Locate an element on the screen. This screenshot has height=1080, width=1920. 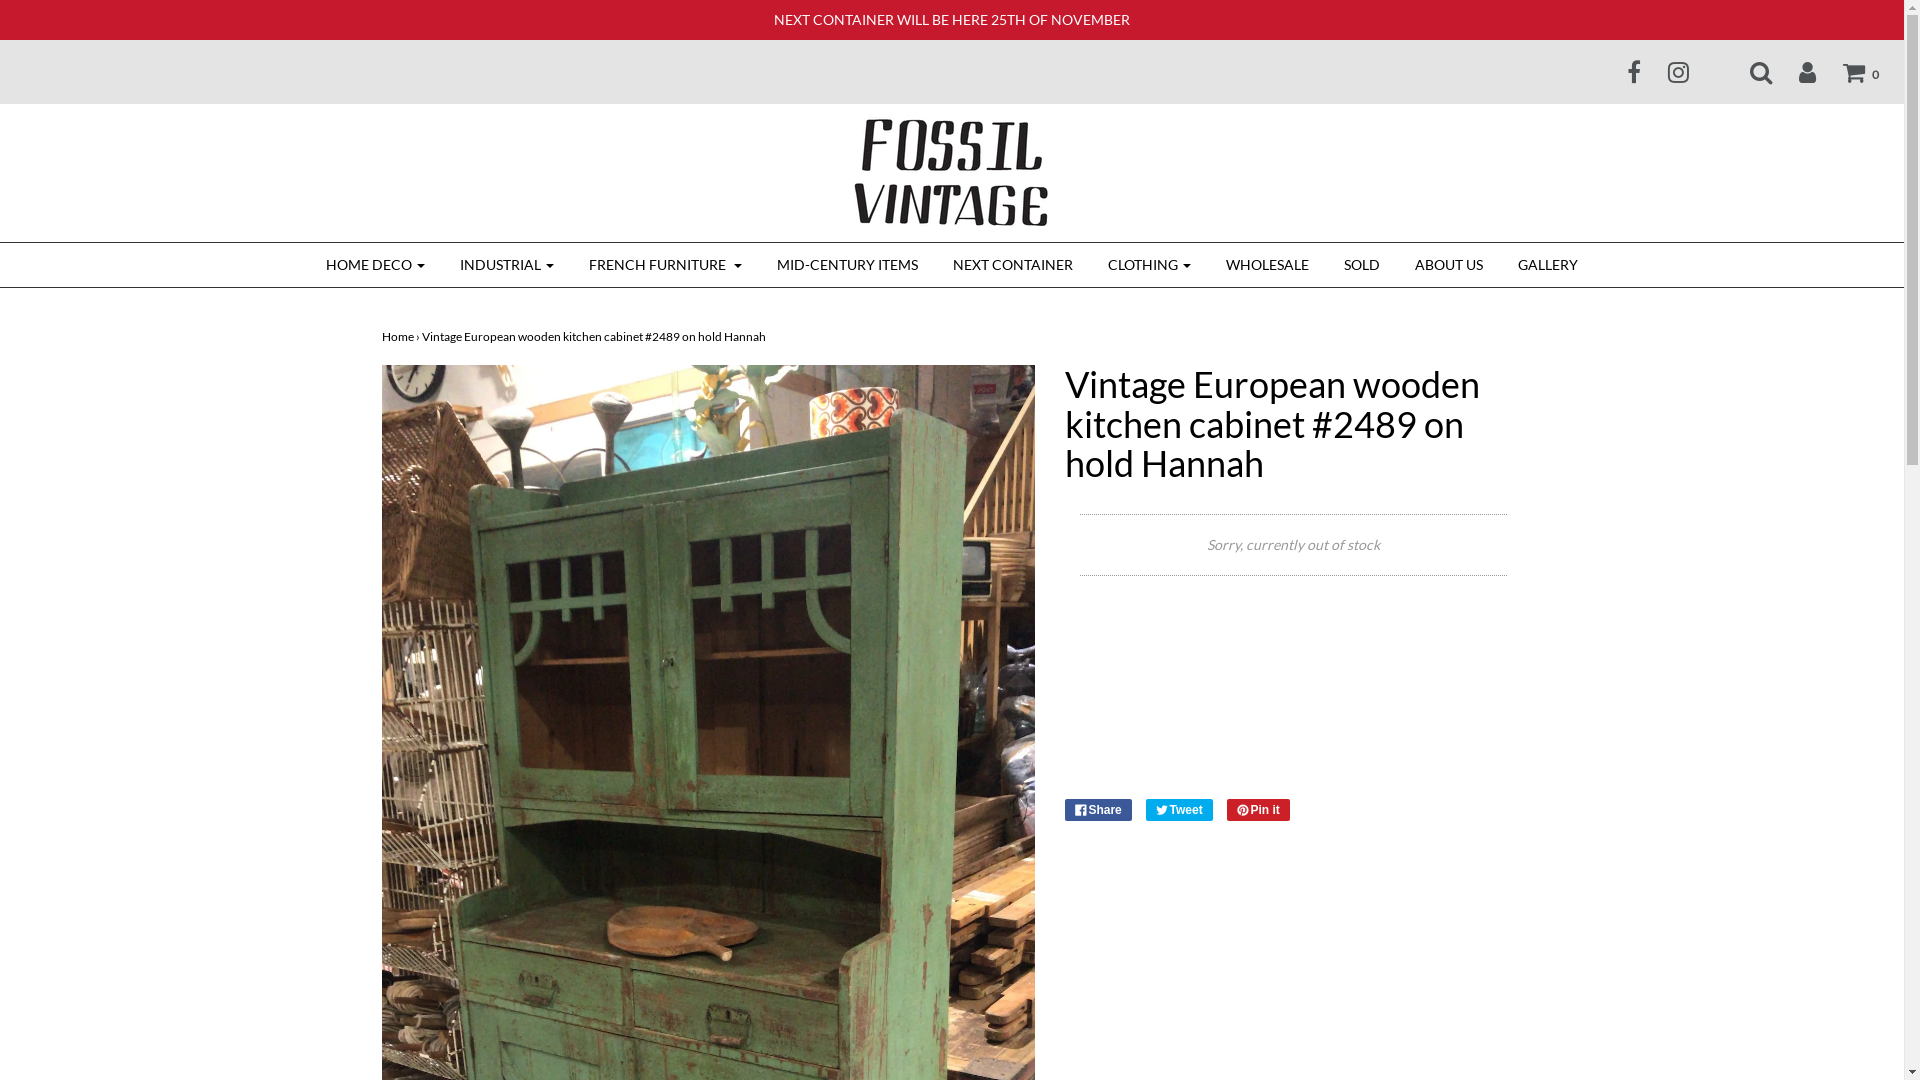
Log in is located at coordinates (1795, 72).